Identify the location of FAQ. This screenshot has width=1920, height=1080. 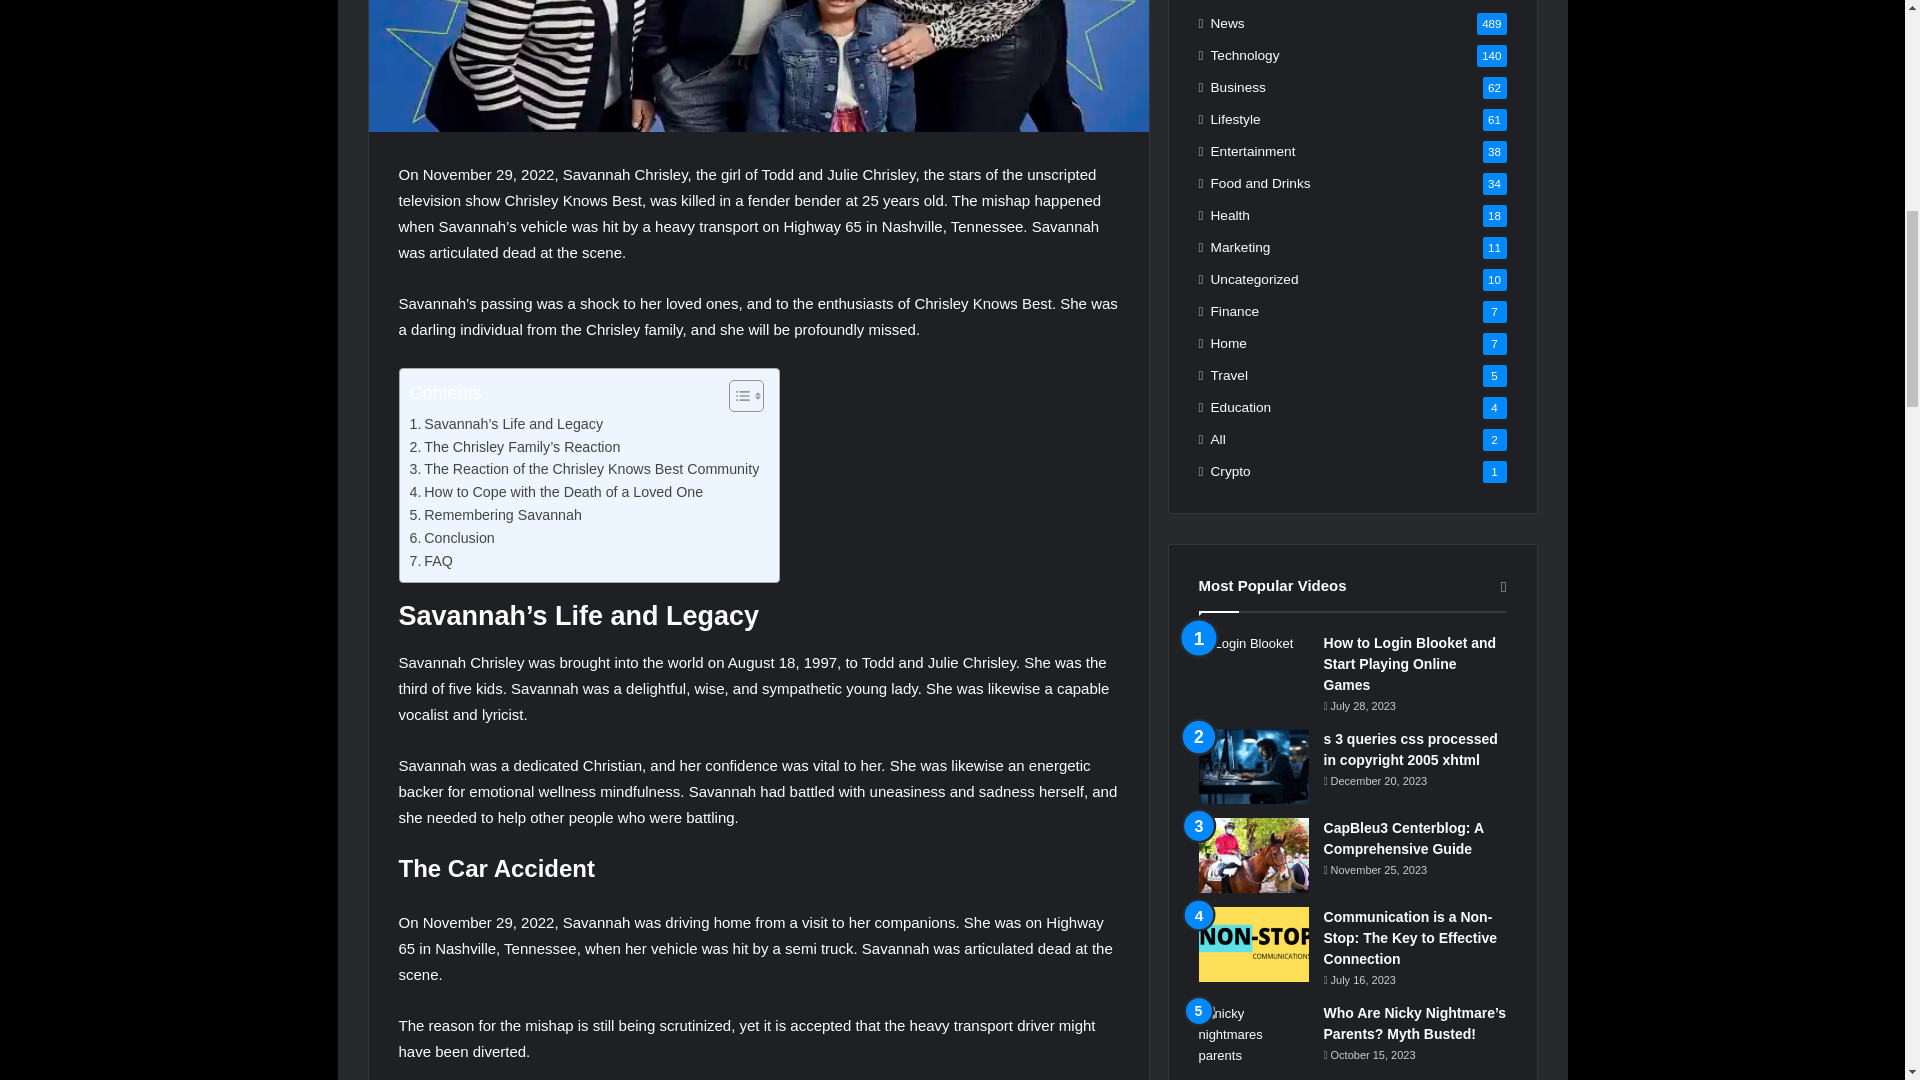
(432, 561).